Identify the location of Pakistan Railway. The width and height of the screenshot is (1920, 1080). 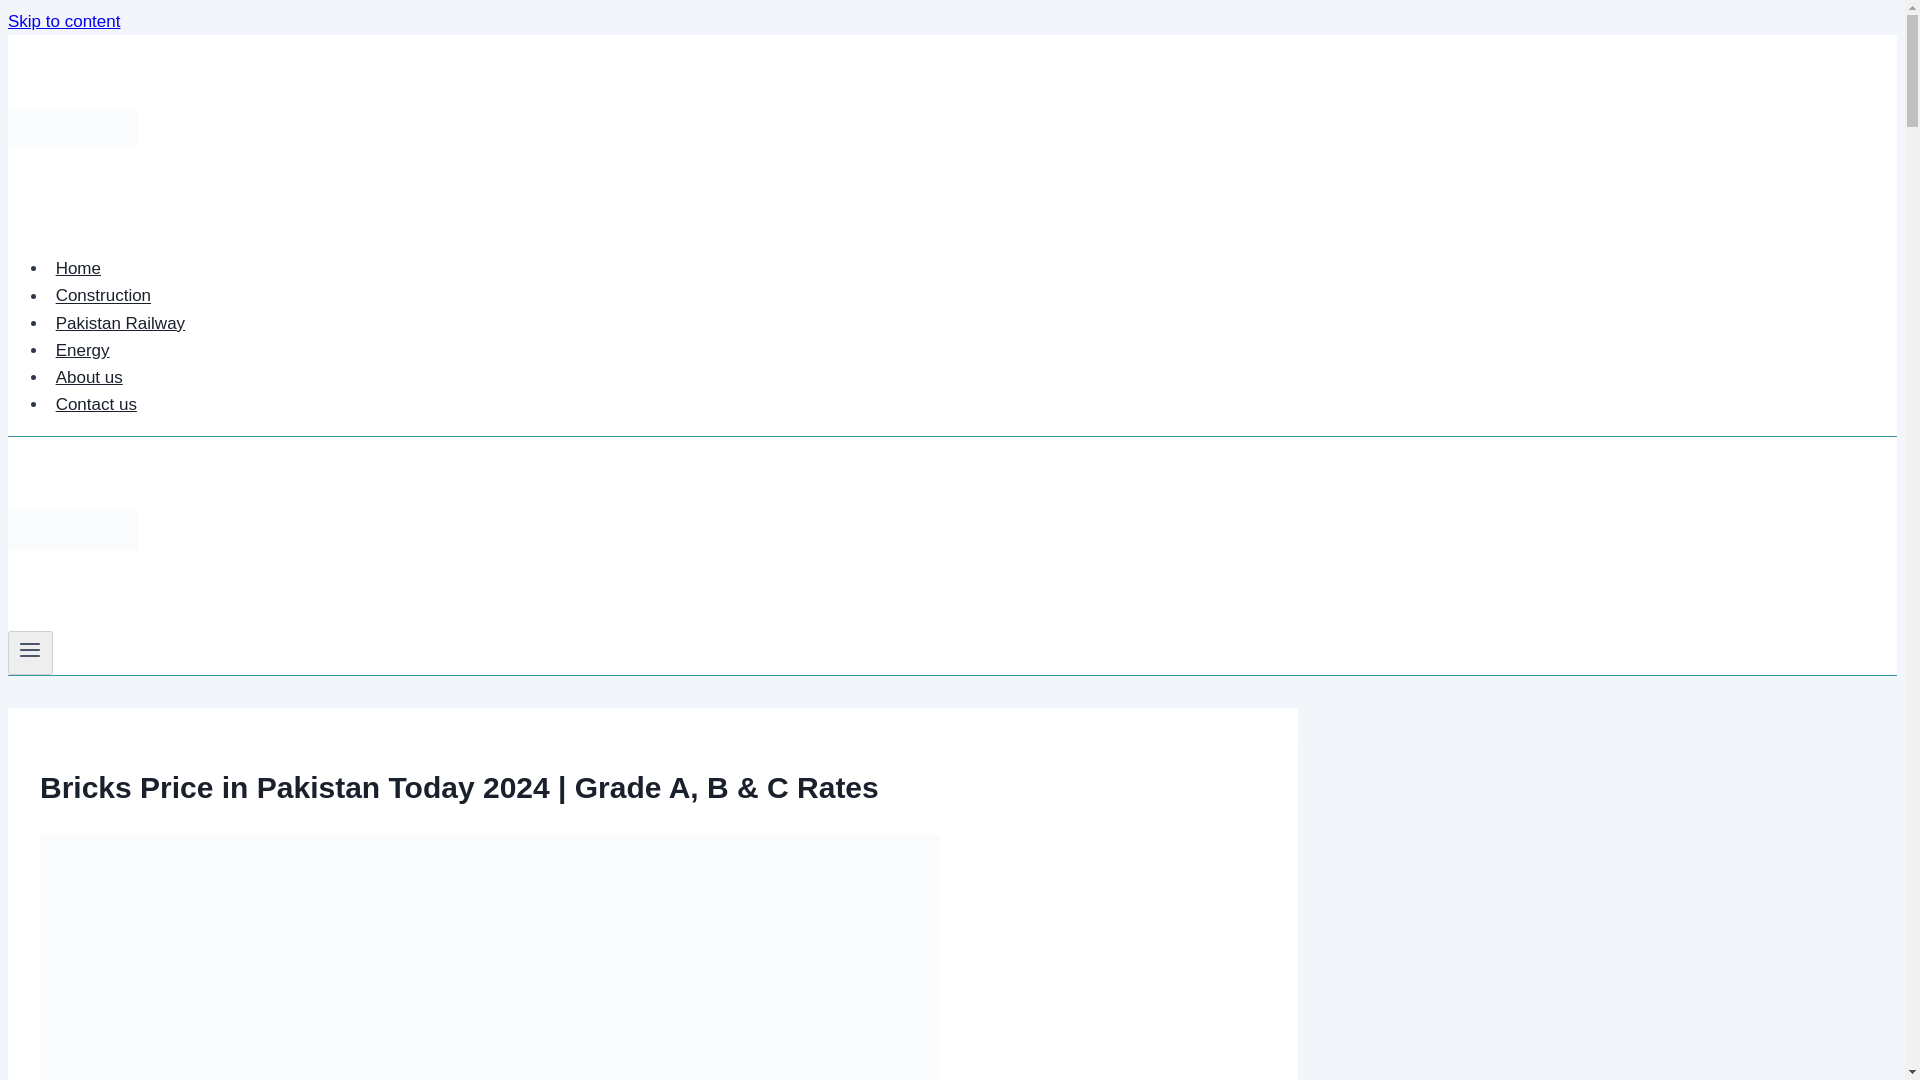
(120, 323).